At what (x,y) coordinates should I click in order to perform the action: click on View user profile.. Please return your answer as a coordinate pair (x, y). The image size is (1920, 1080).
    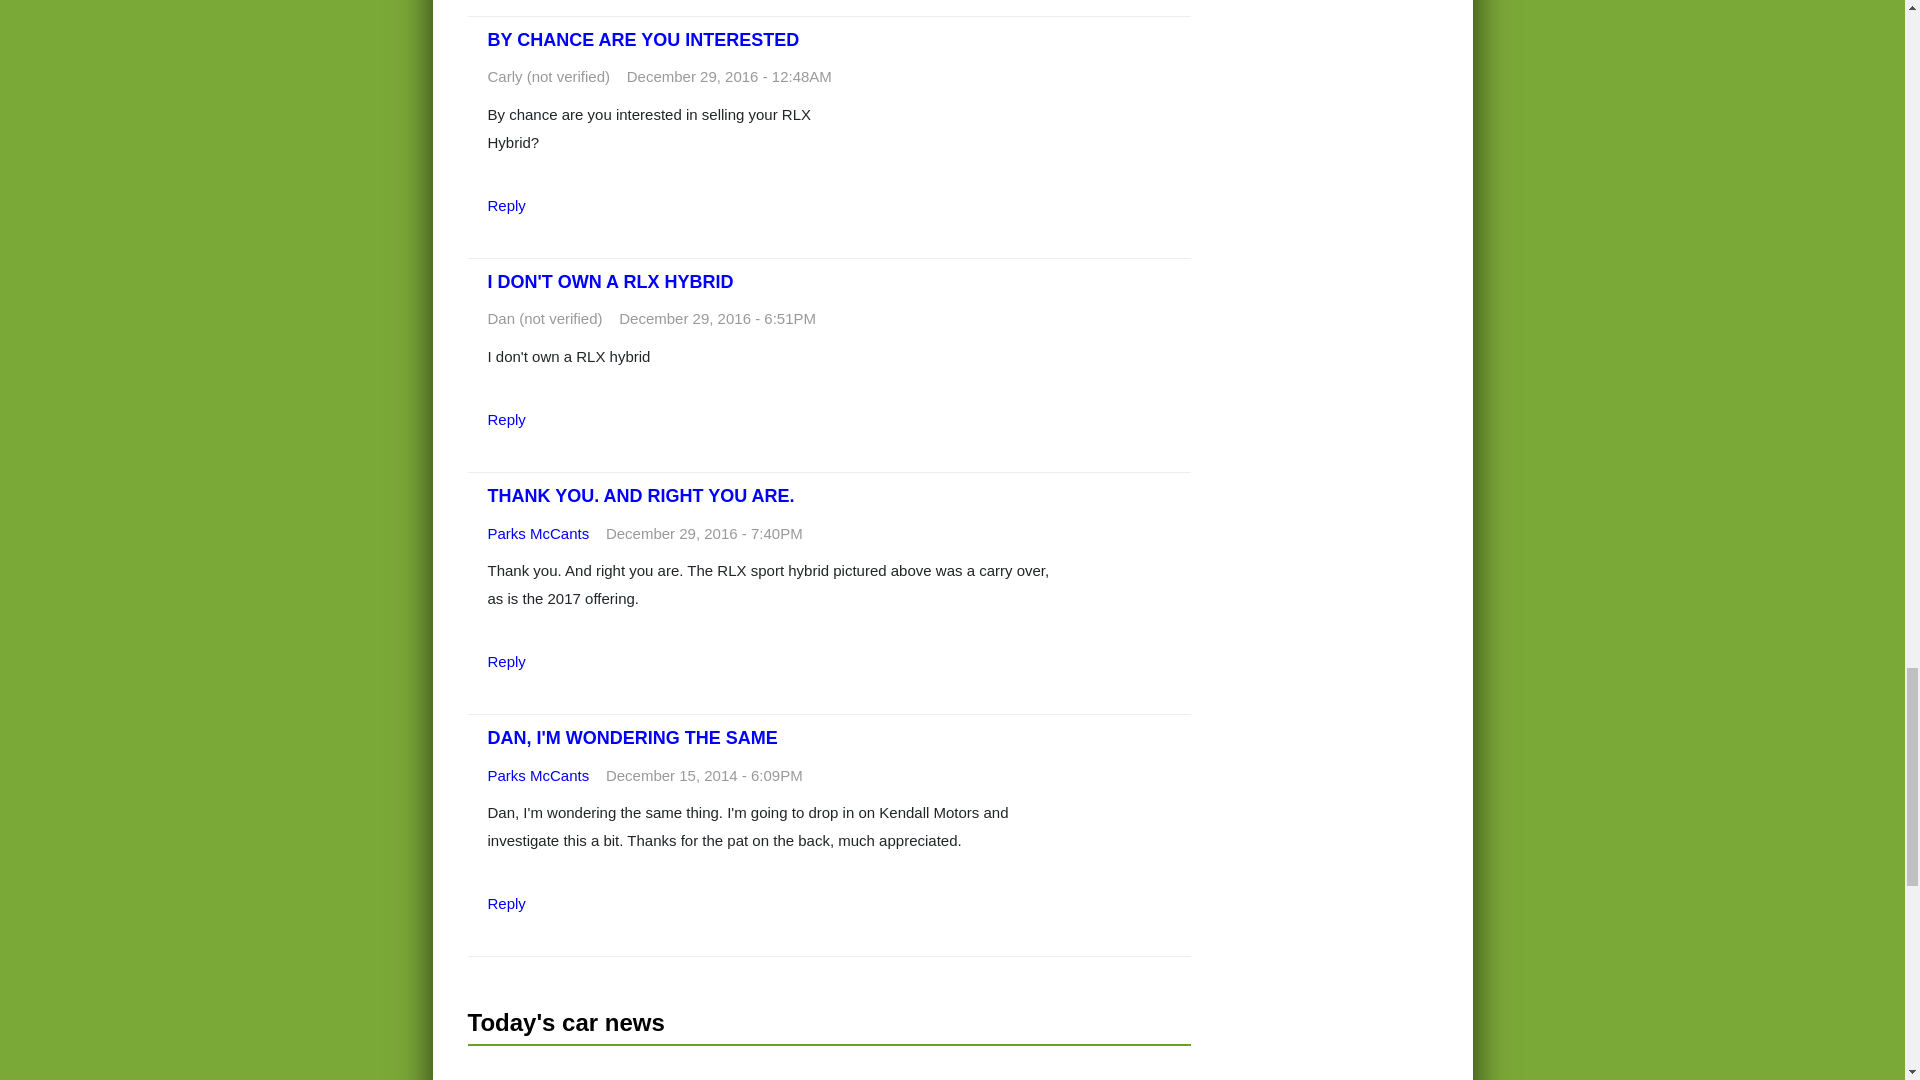
    Looking at the image, I should click on (538, 775).